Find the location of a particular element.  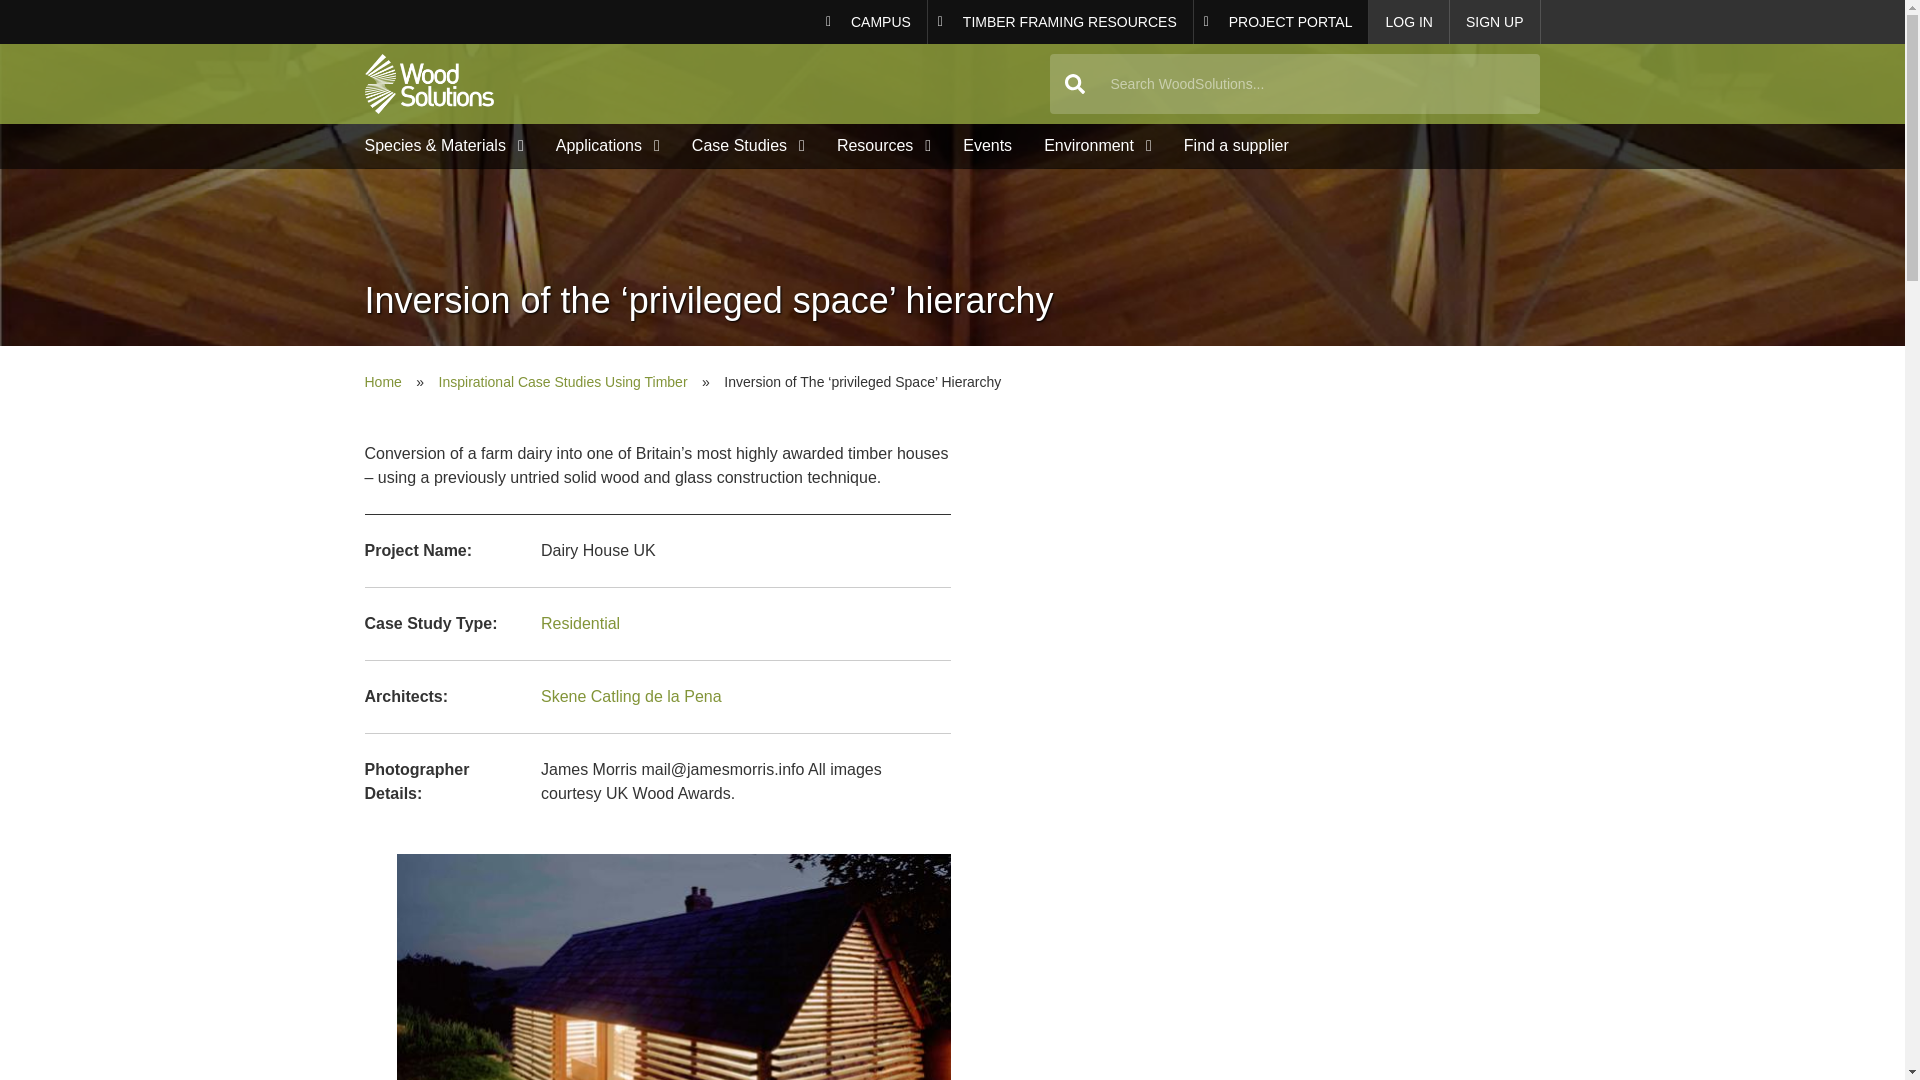

LOG IN is located at coordinates (376, 199).